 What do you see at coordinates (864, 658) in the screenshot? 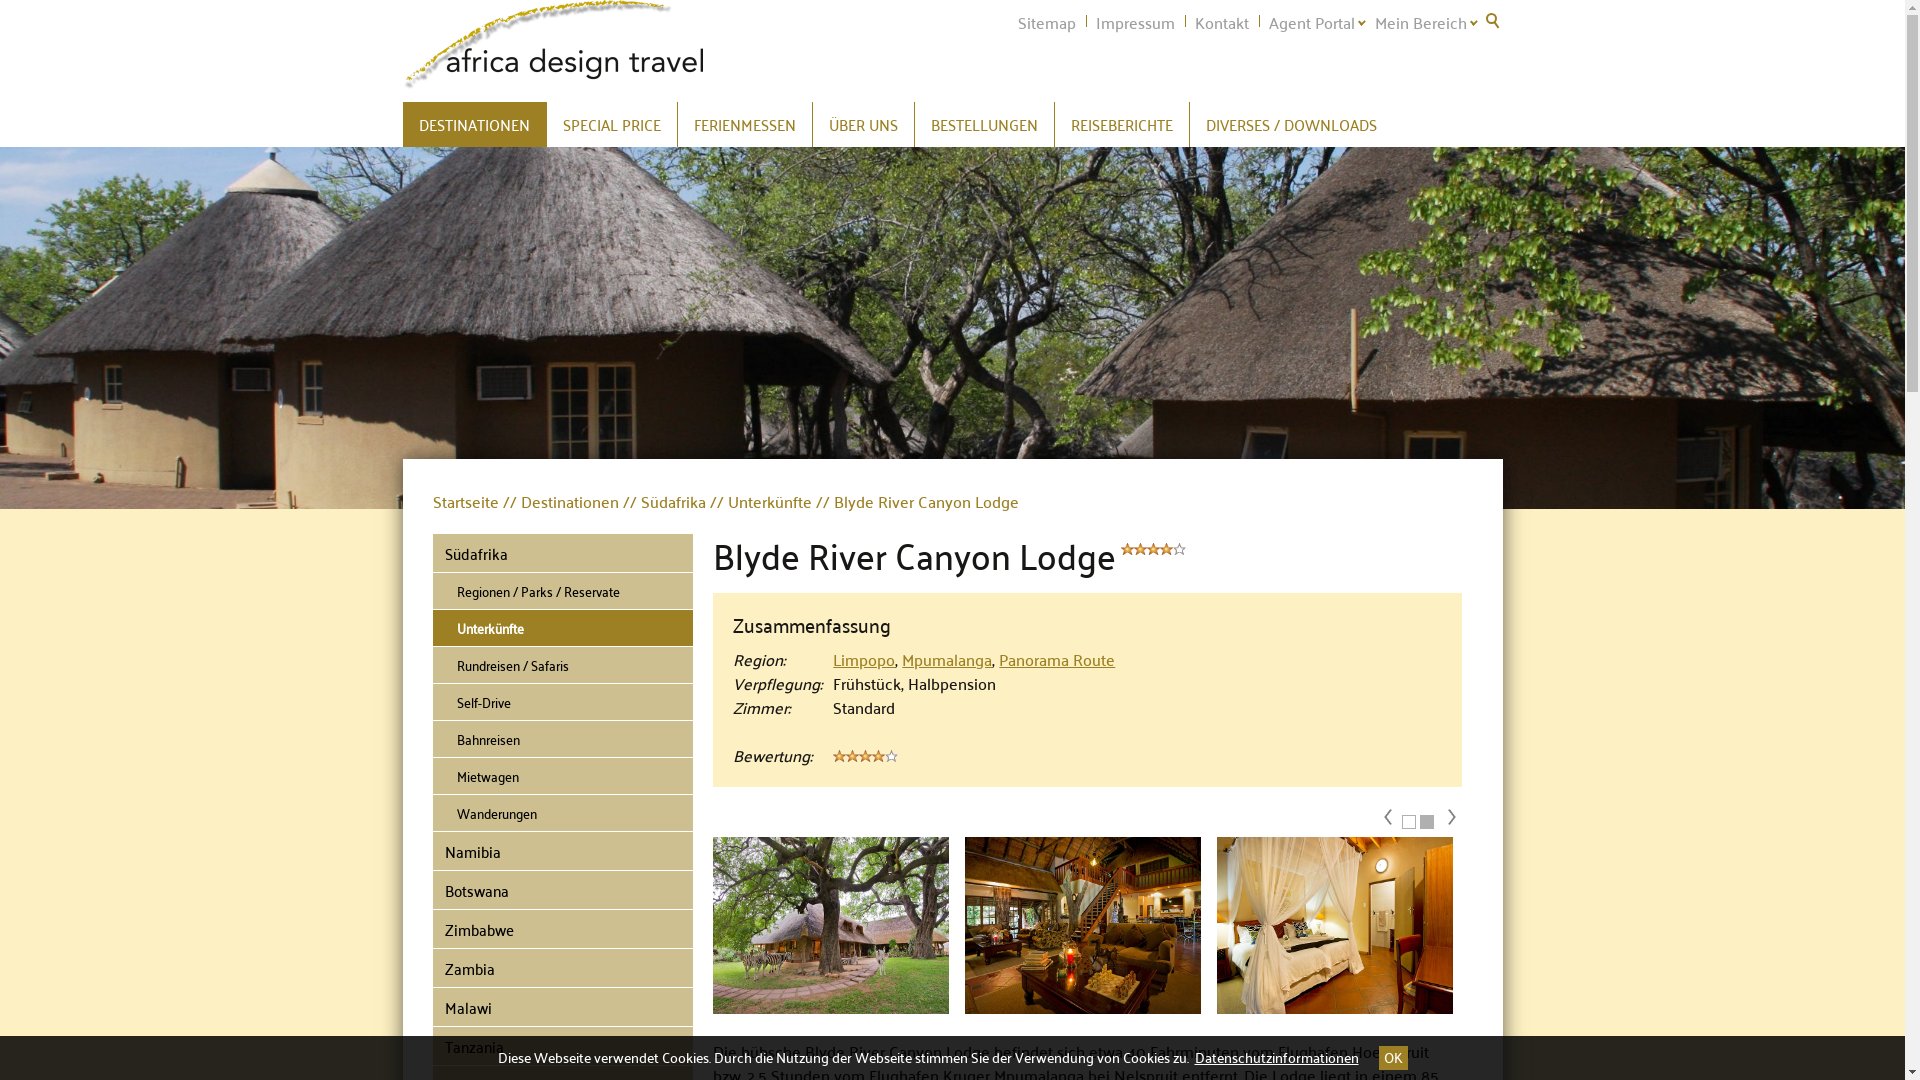
I see `Limpopo` at bounding box center [864, 658].